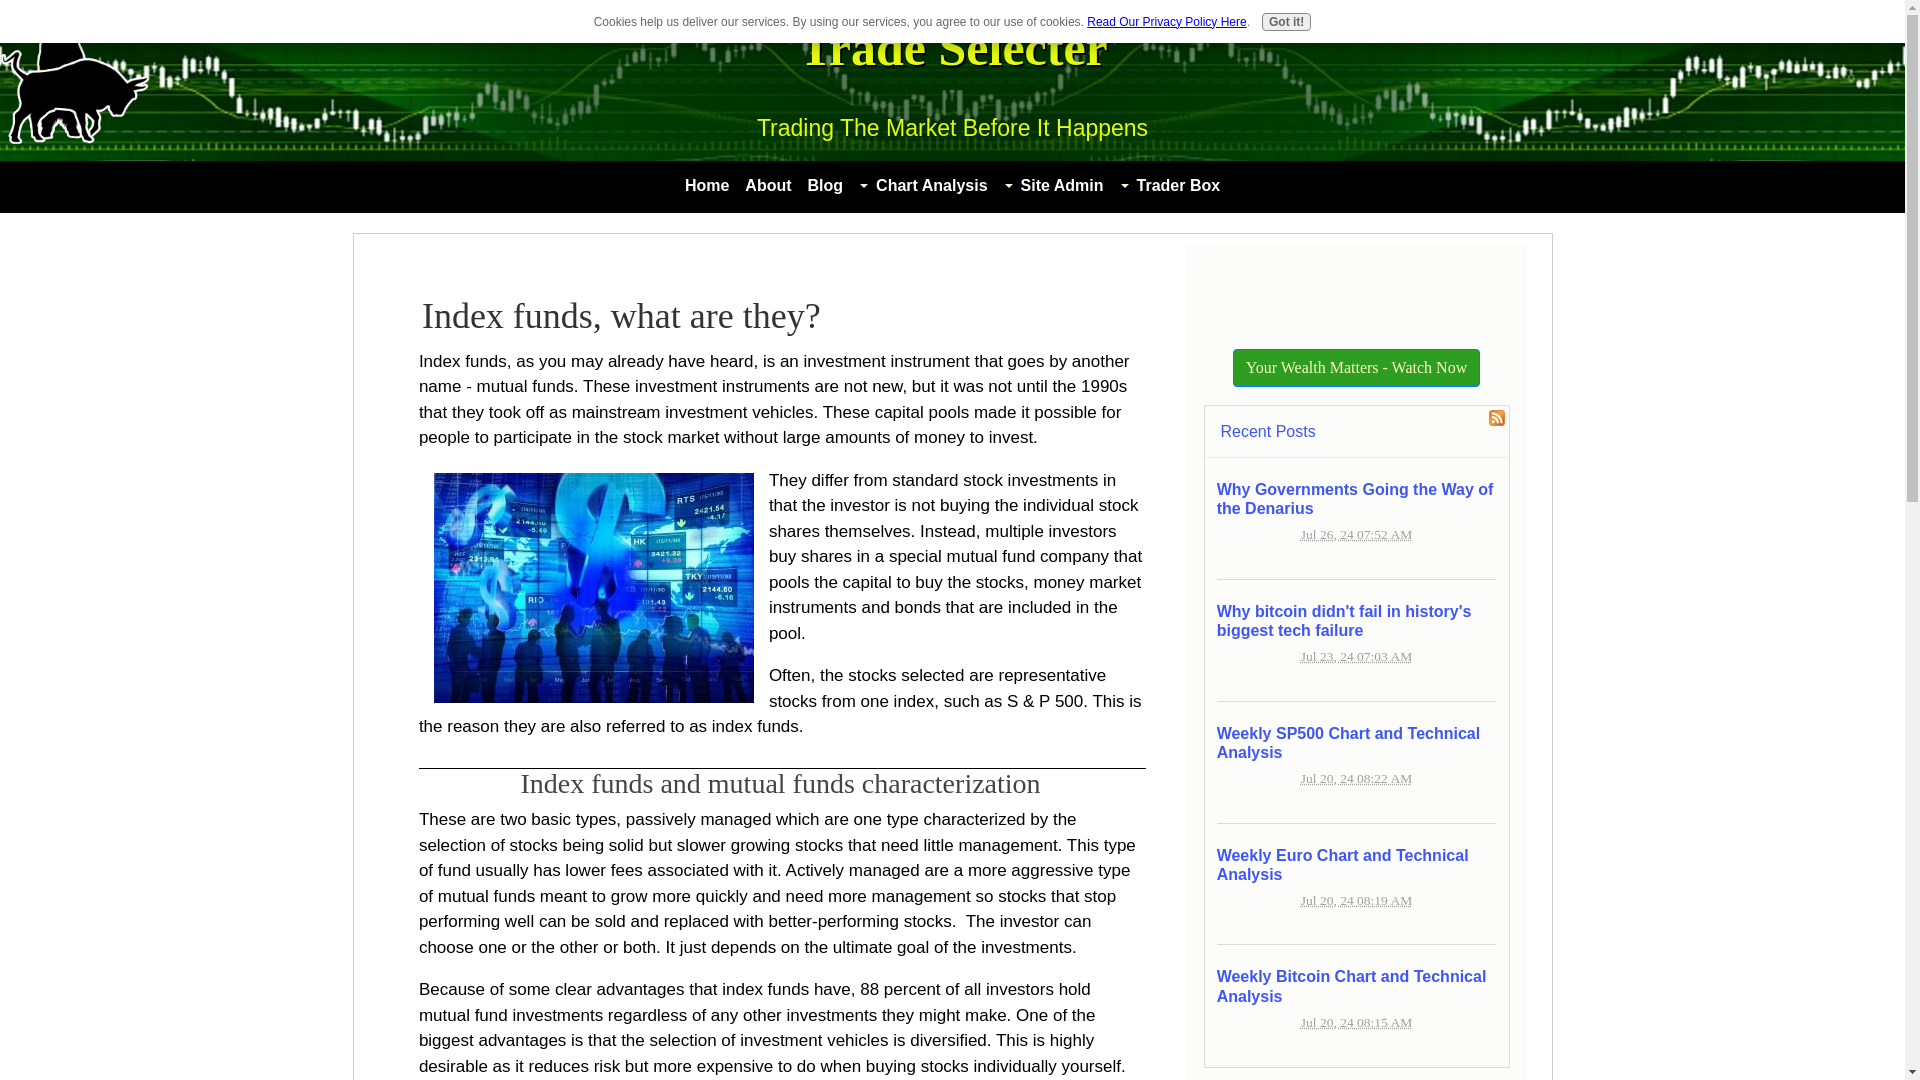 This screenshot has height=1080, width=1920. Describe the element at coordinates (1356, 656) in the screenshot. I see `2024-07-23T07:03:43-0400` at that location.